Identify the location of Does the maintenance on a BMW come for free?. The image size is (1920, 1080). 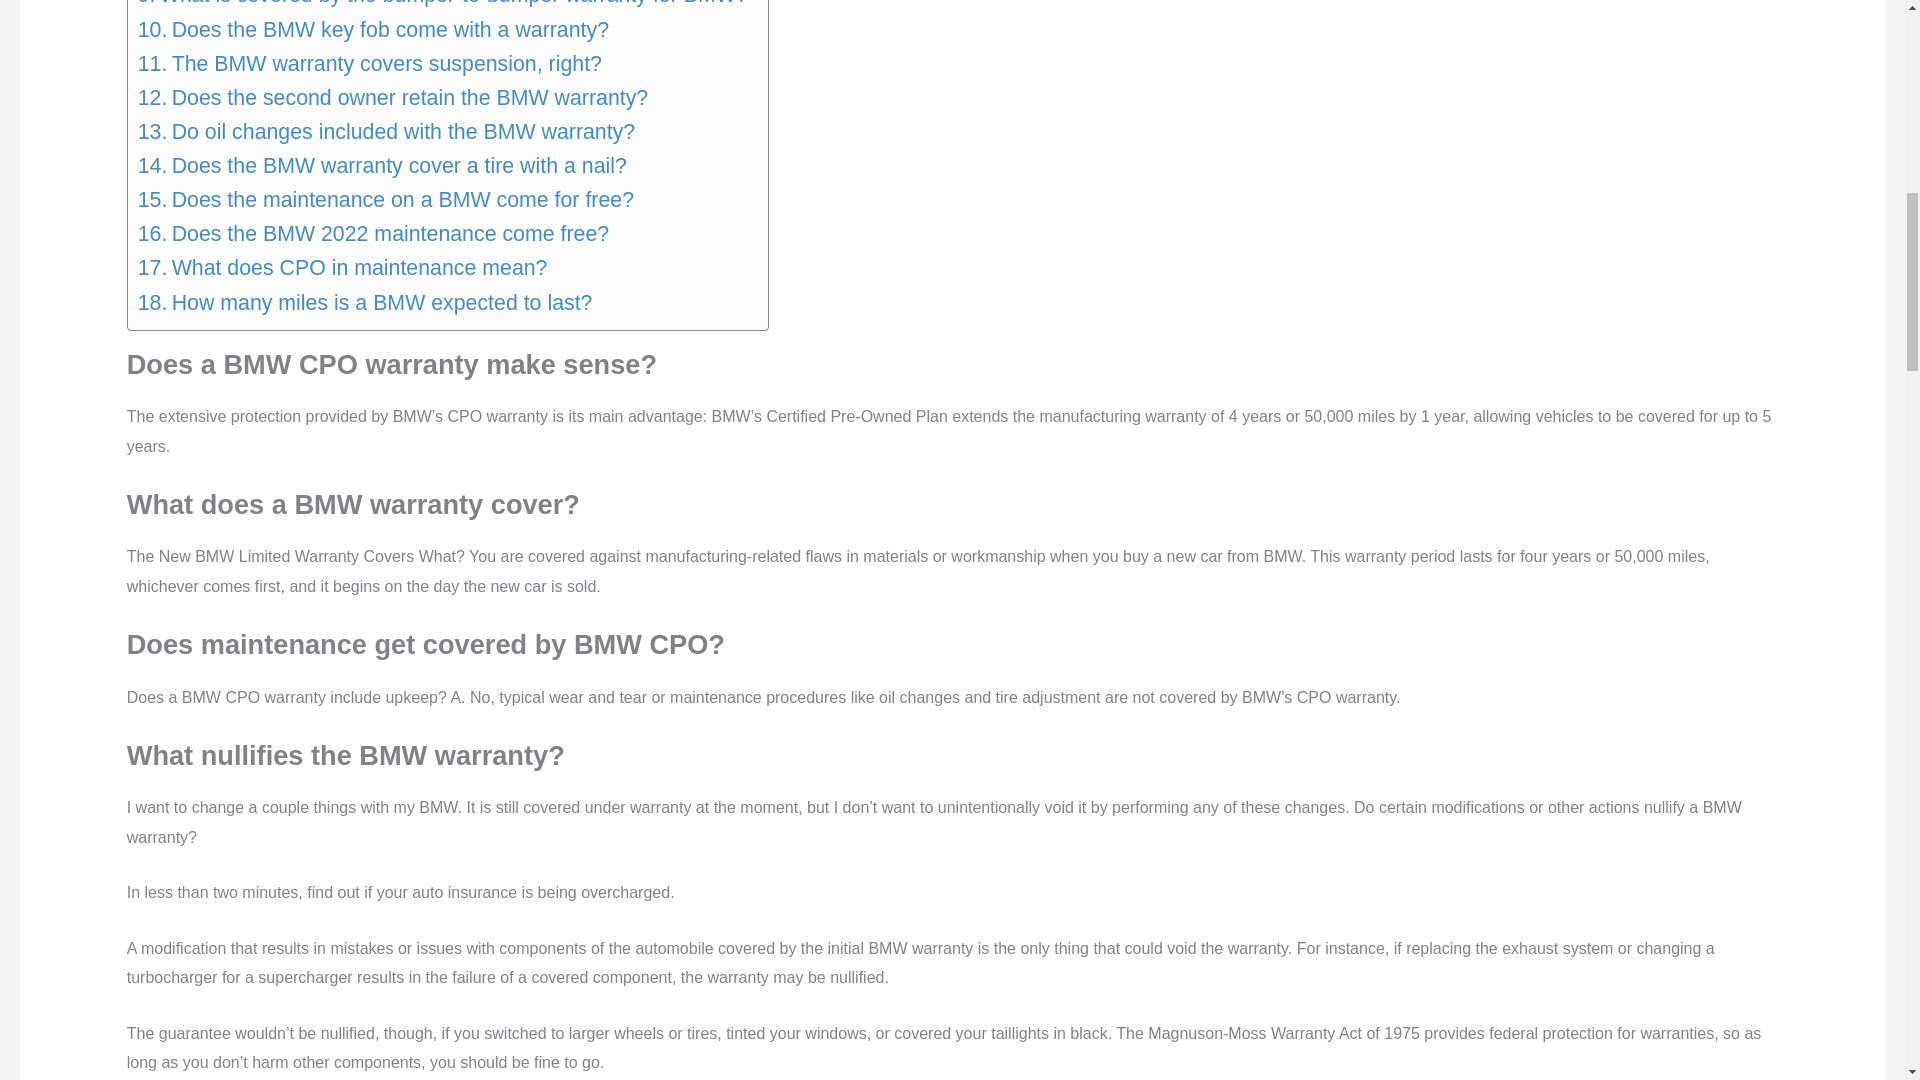
(386, 200).